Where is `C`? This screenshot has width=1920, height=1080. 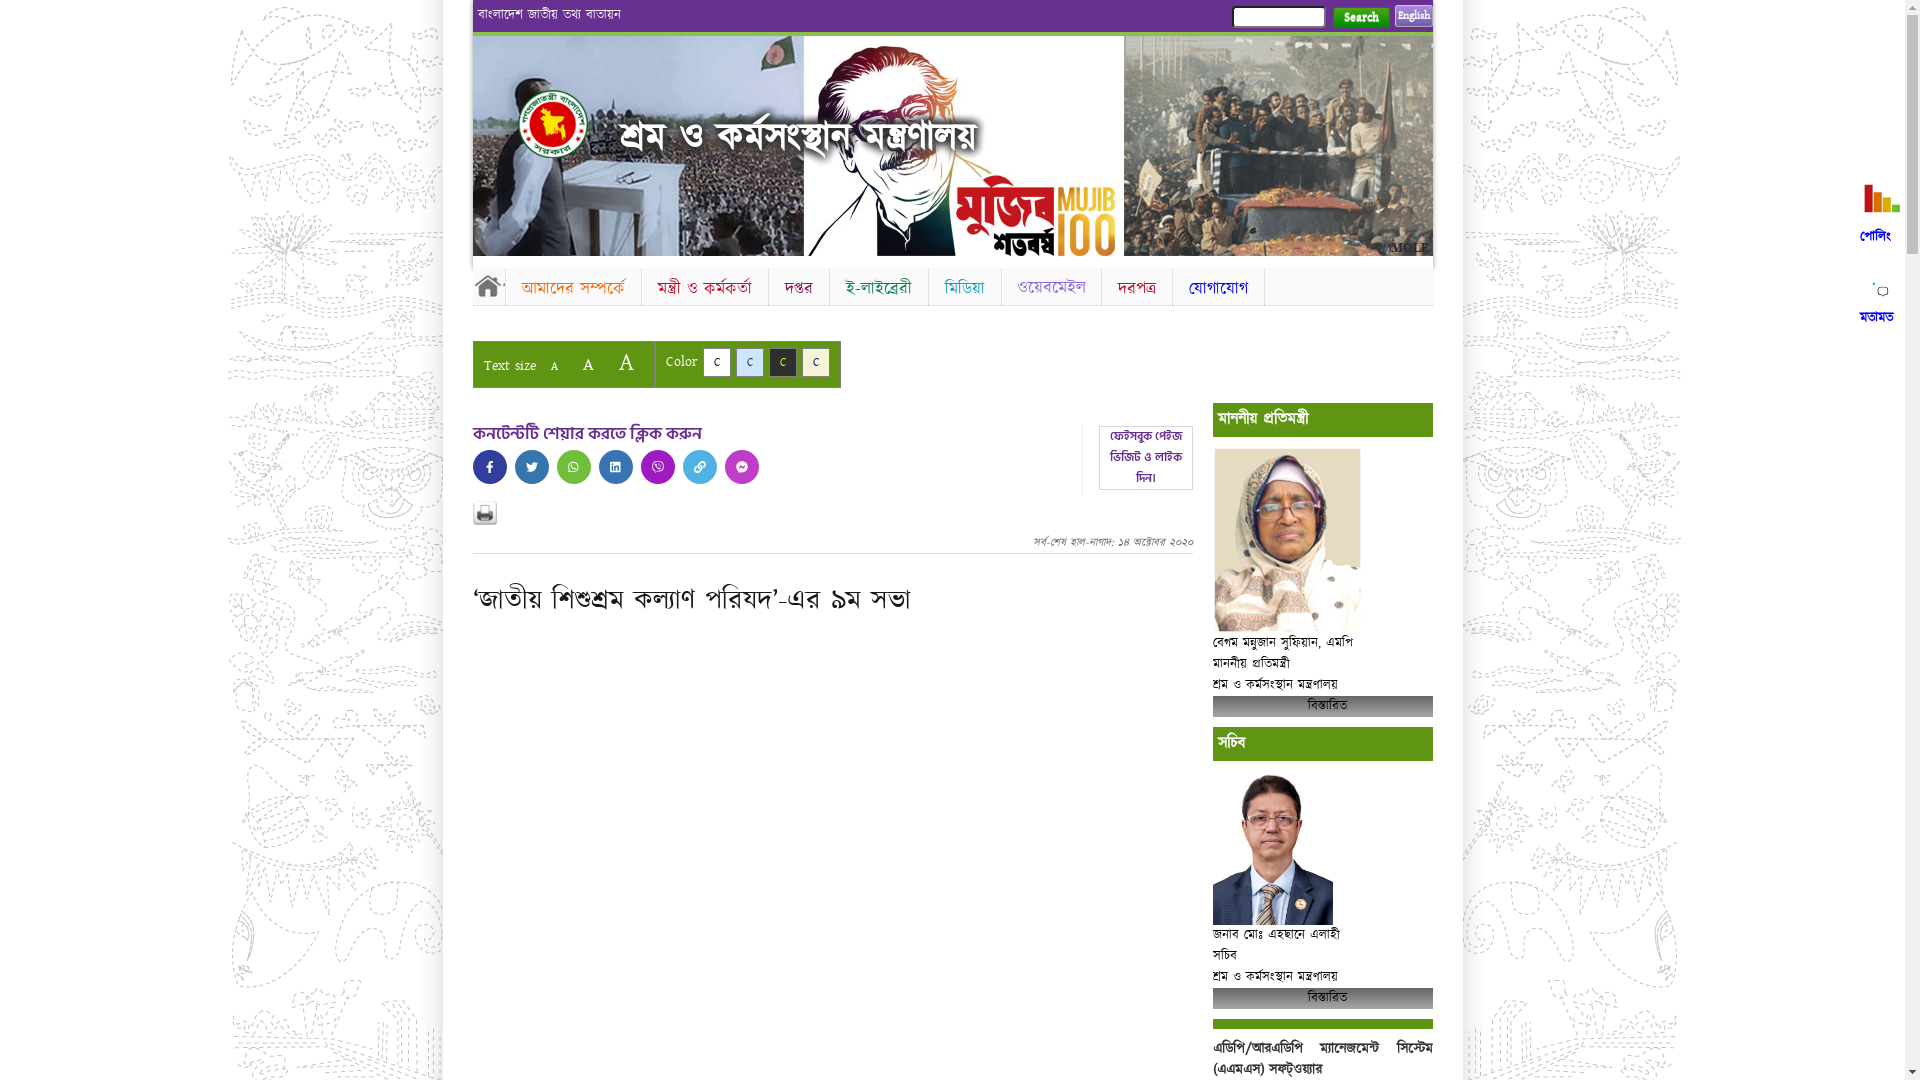 C is located at coordinates (816, 362).